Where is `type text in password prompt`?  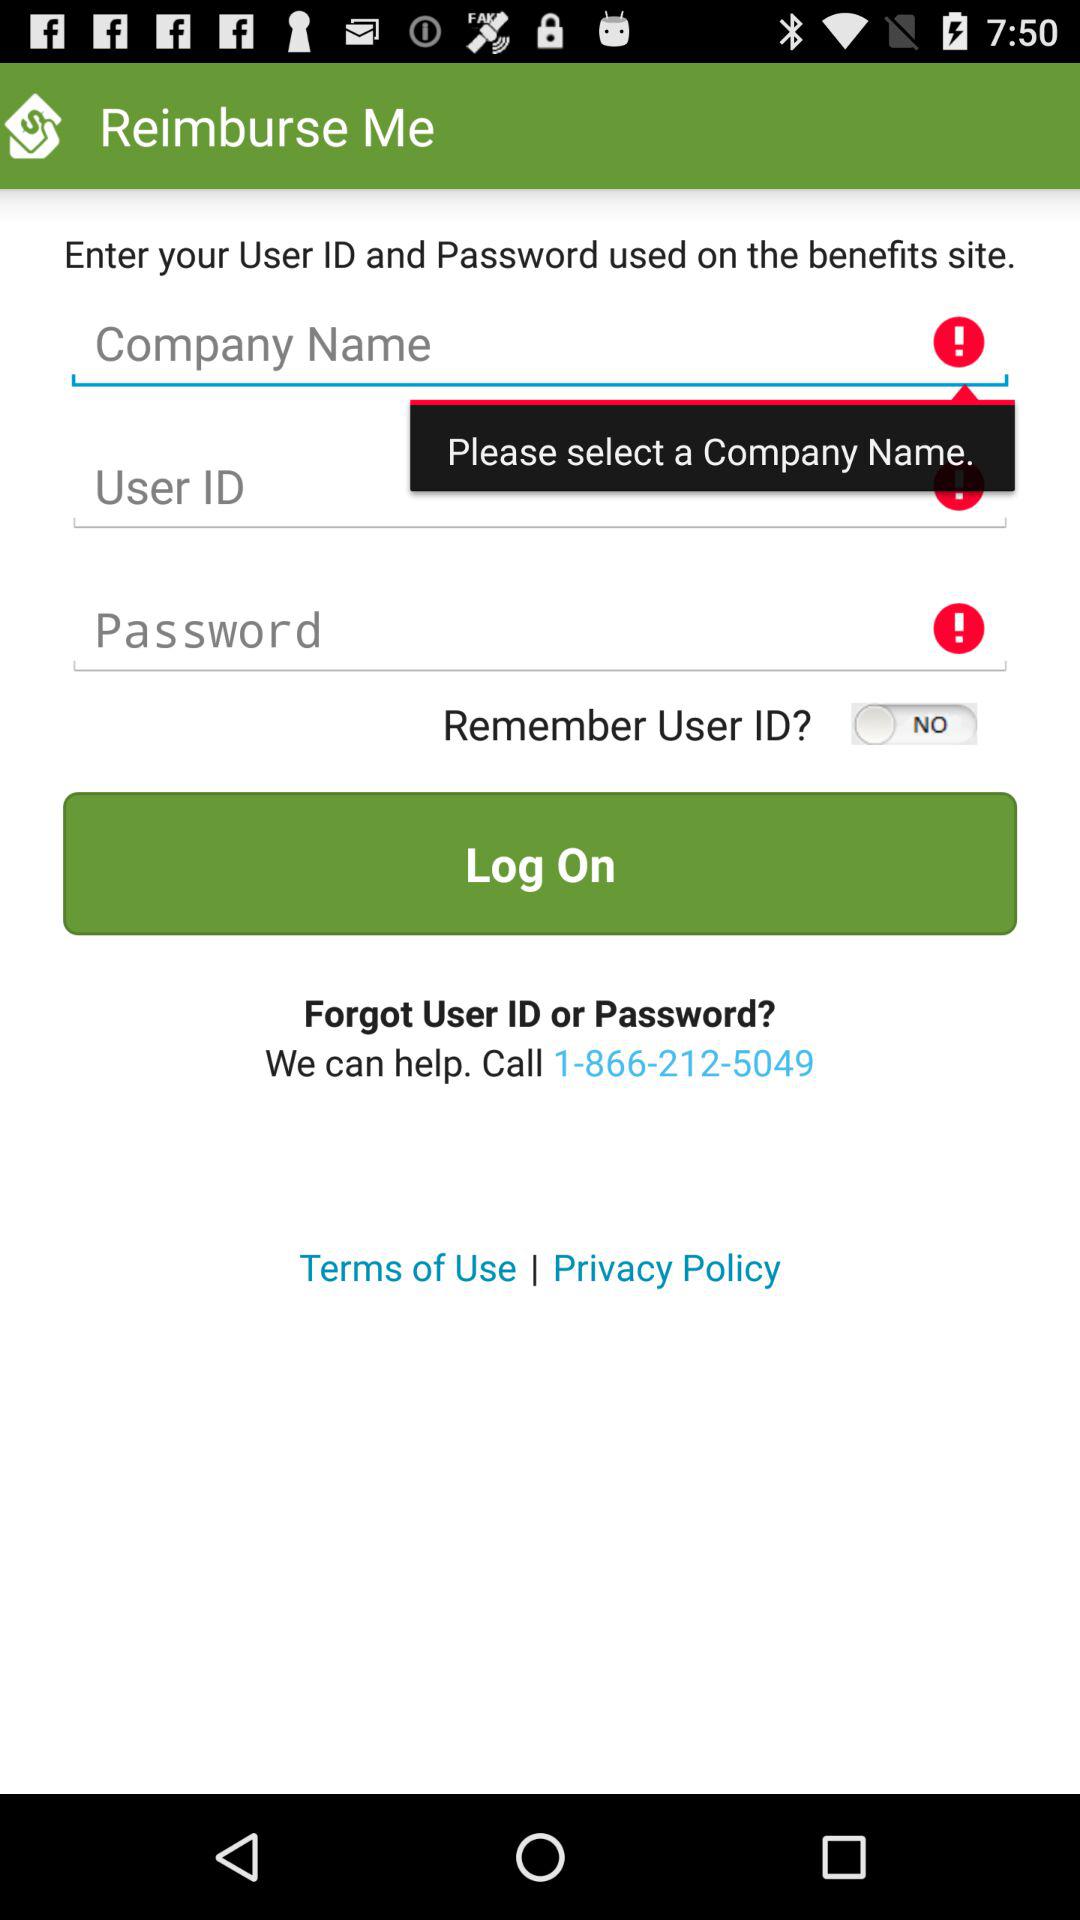 type text in password prompt is located at coordinates (540, 630).